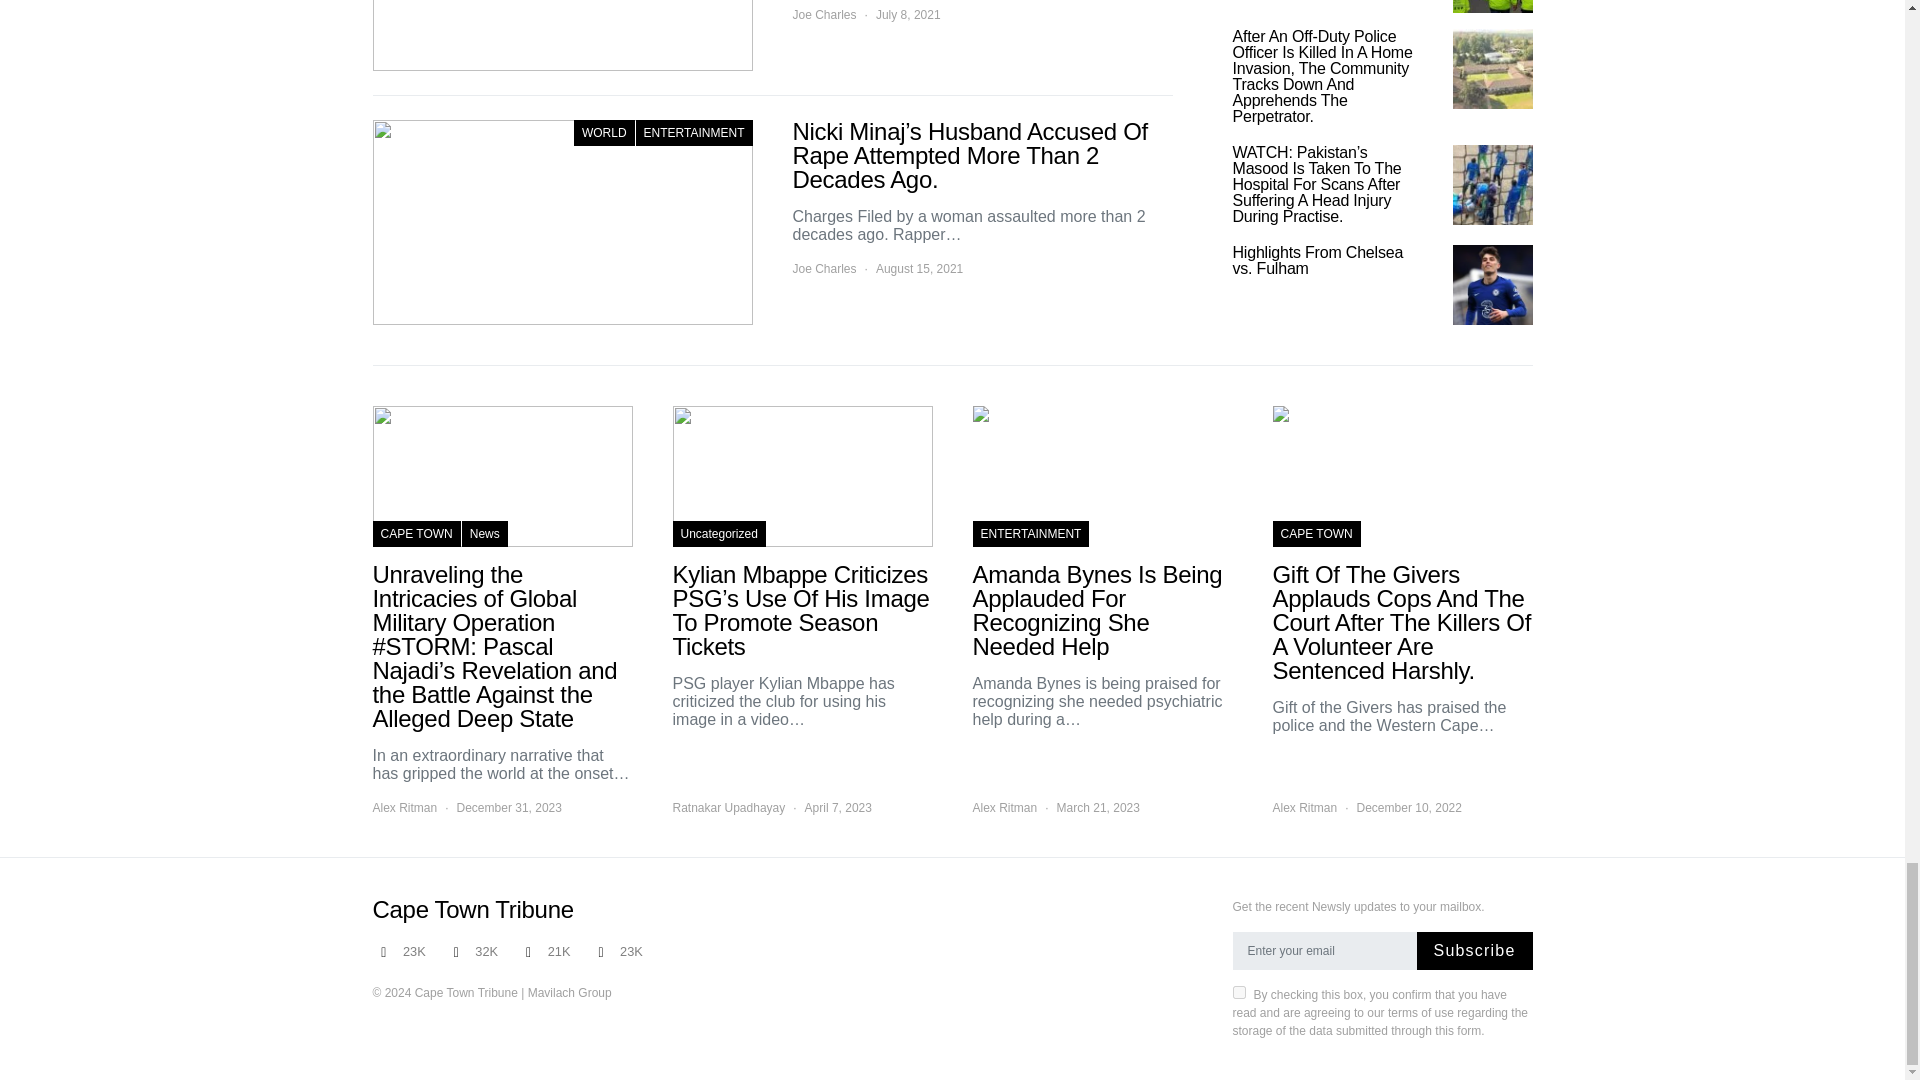  What do you see at coordinates (1004, 808) in the screenshot?
I see `View all posts by Alex Ritman` at bounding box center [1004, 808].